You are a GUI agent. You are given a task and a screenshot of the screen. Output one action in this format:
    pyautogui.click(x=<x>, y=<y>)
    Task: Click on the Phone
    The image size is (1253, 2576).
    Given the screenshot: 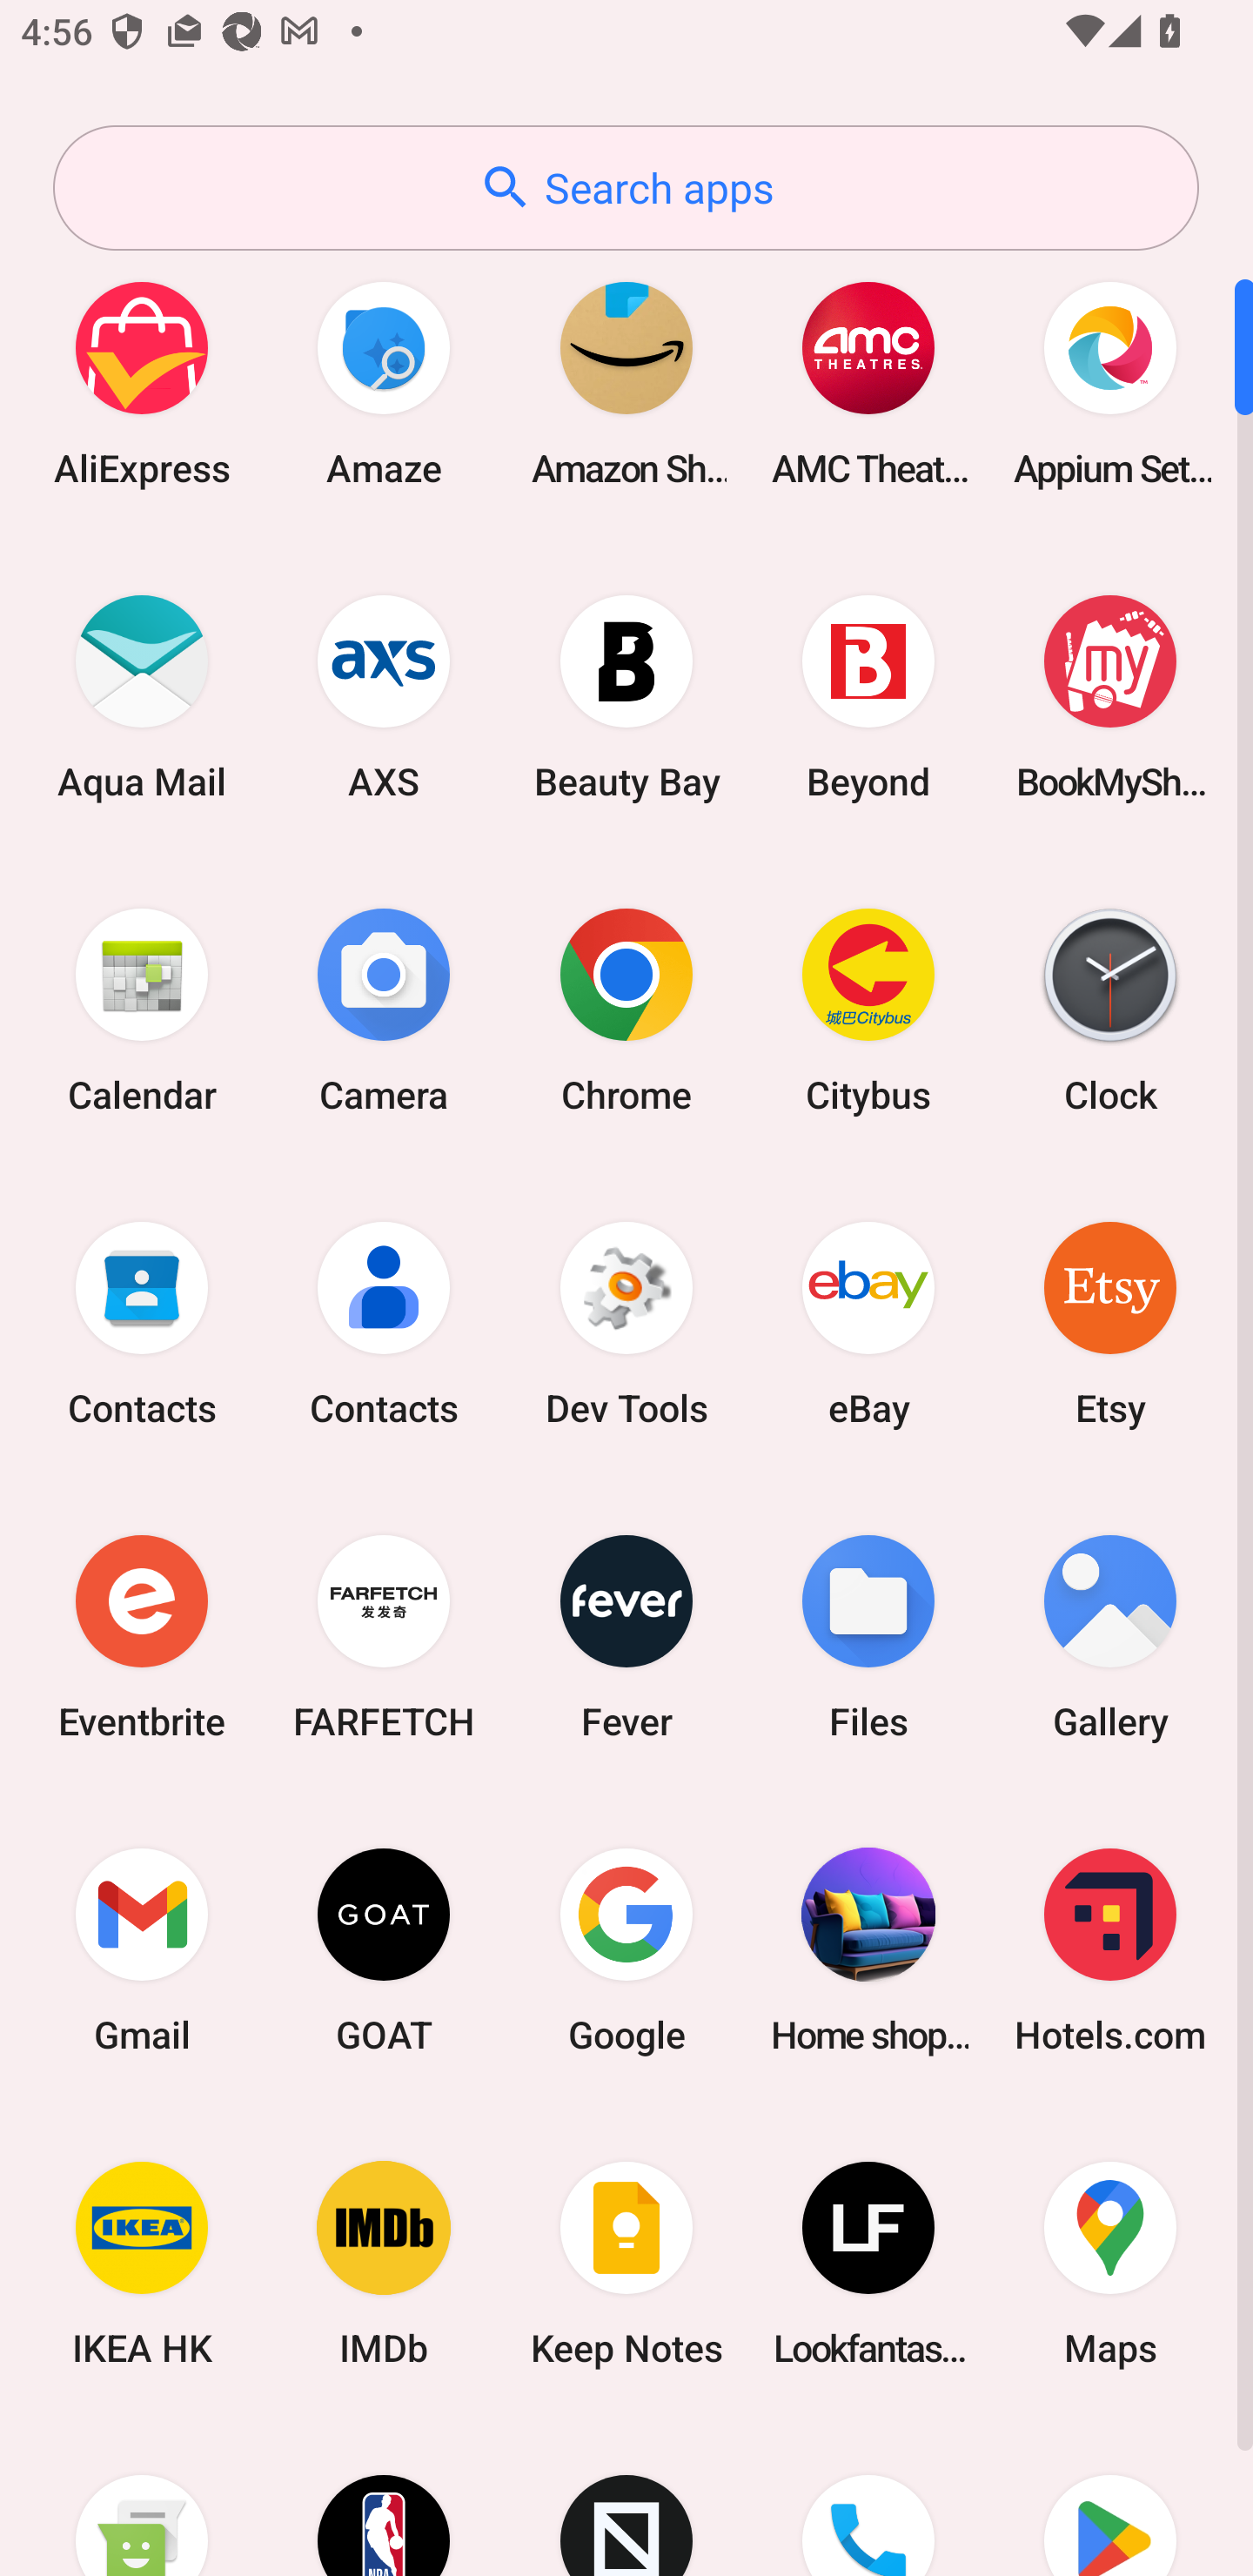 What is the action you would take?
    pyautogui.click(x=868, y=2499)
    